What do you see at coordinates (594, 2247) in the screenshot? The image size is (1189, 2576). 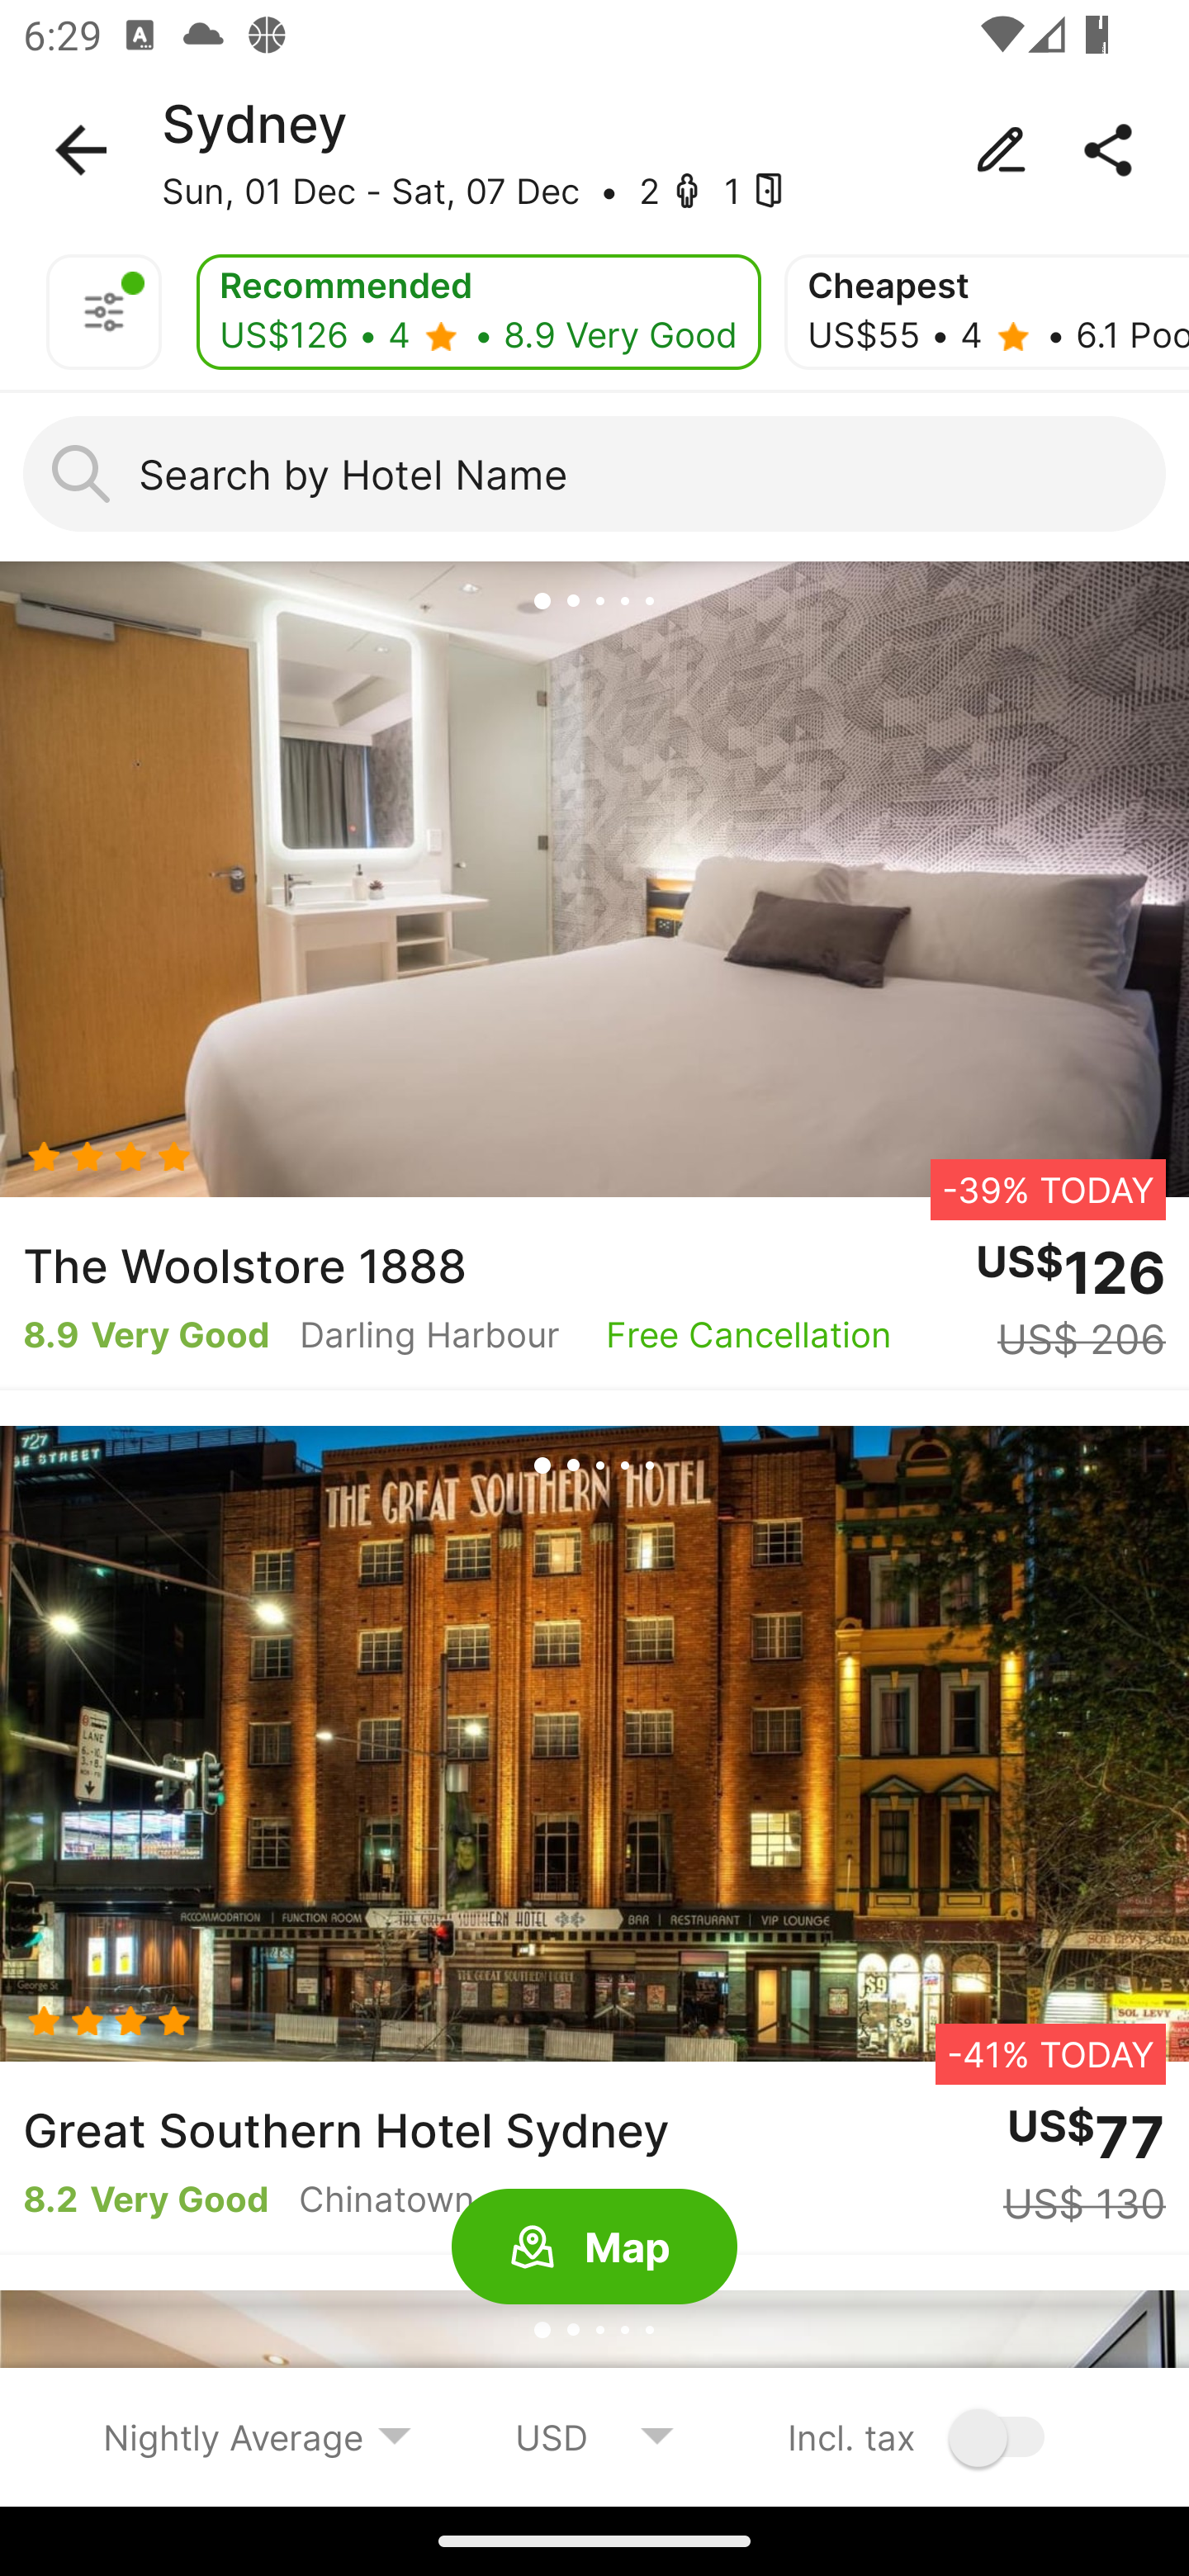 I see `Map ` at bounding box center [594, 2247].